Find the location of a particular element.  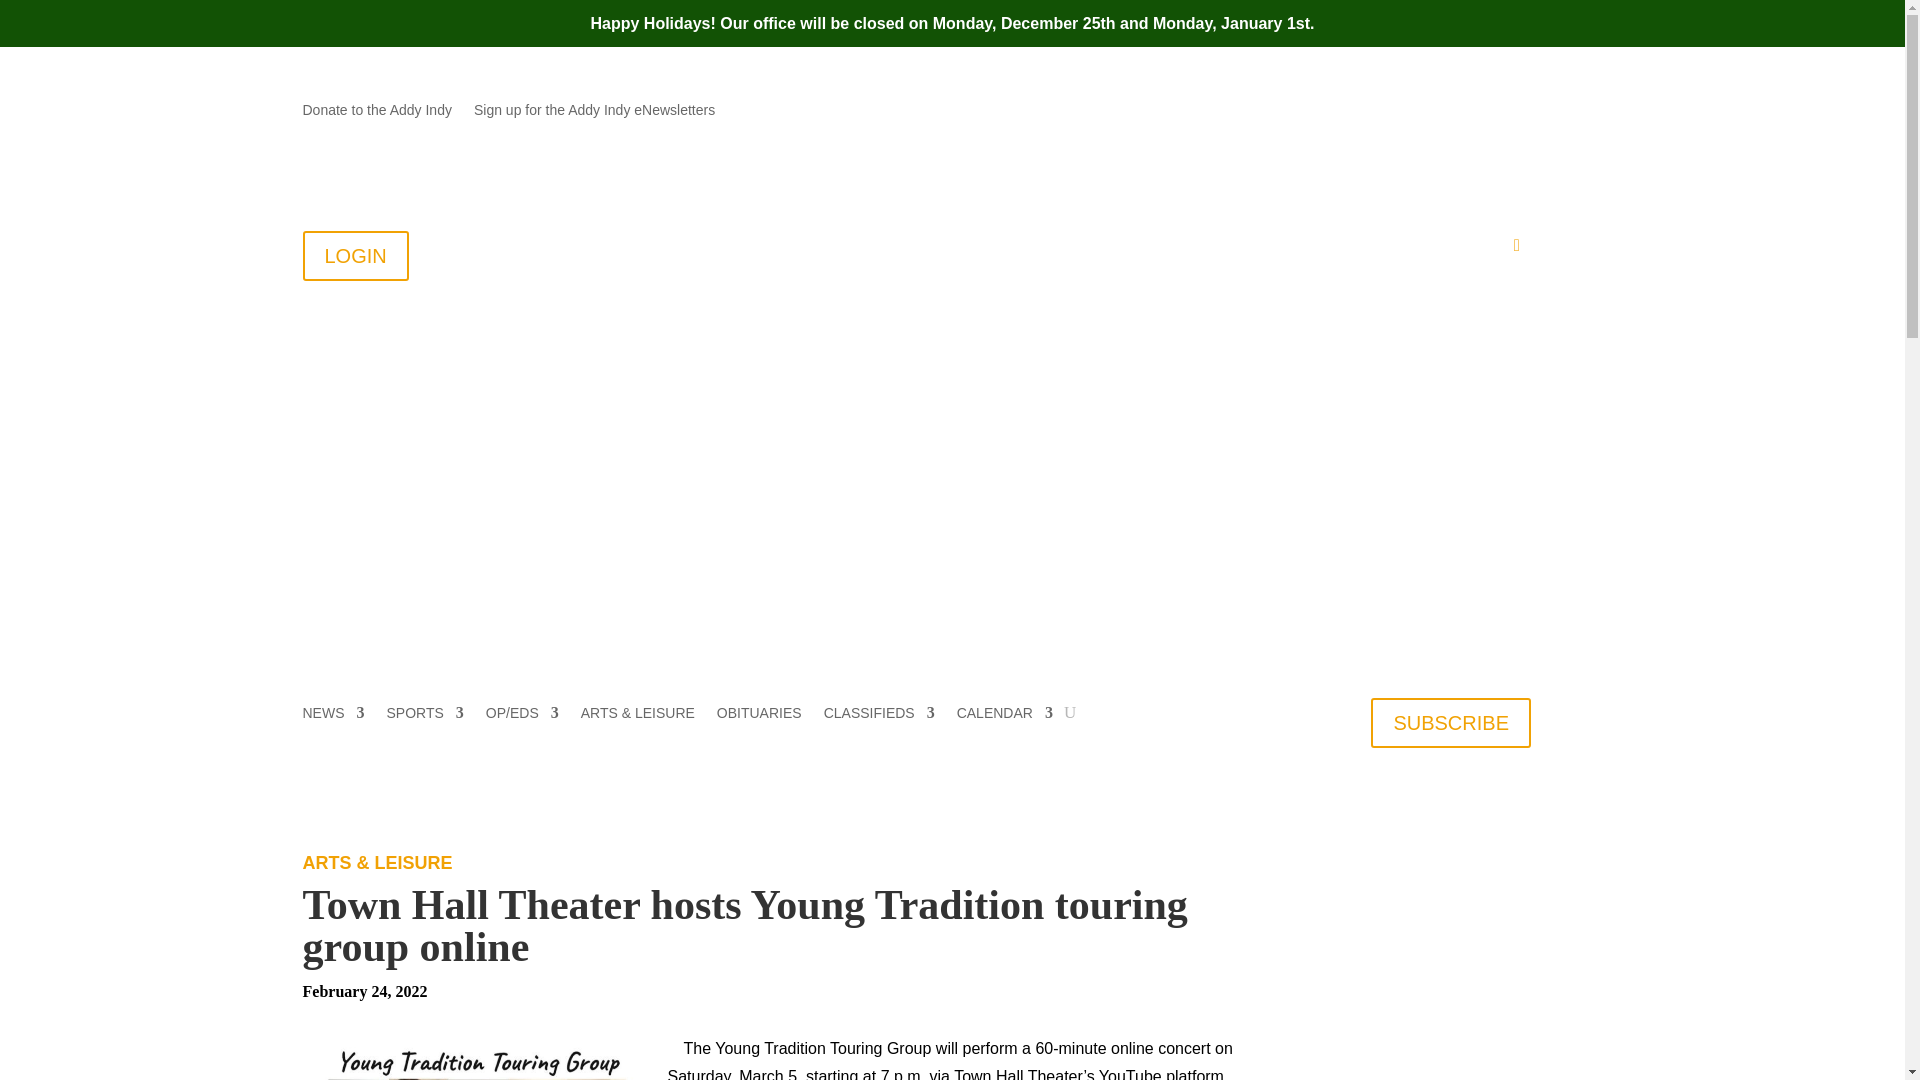

LOGIN is located at coordinates (354, 256).